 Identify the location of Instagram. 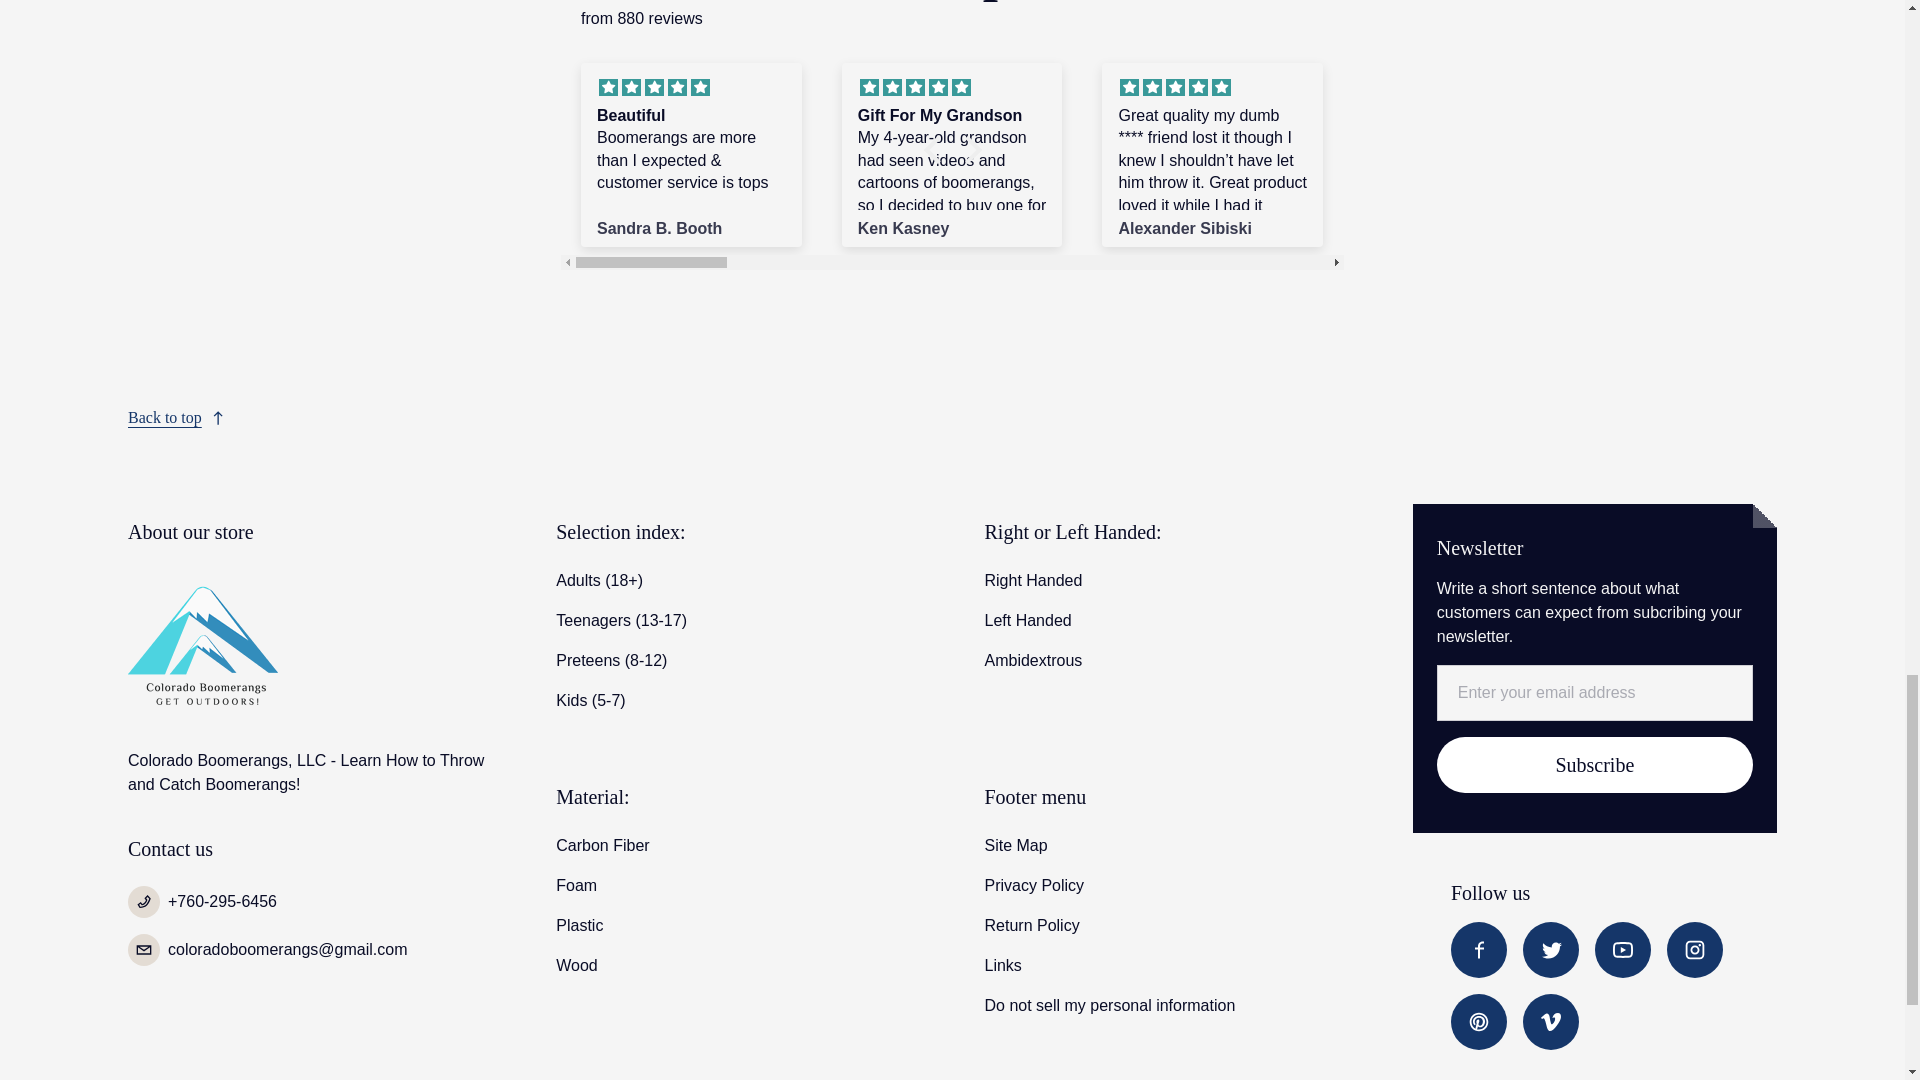
(1694, 950).